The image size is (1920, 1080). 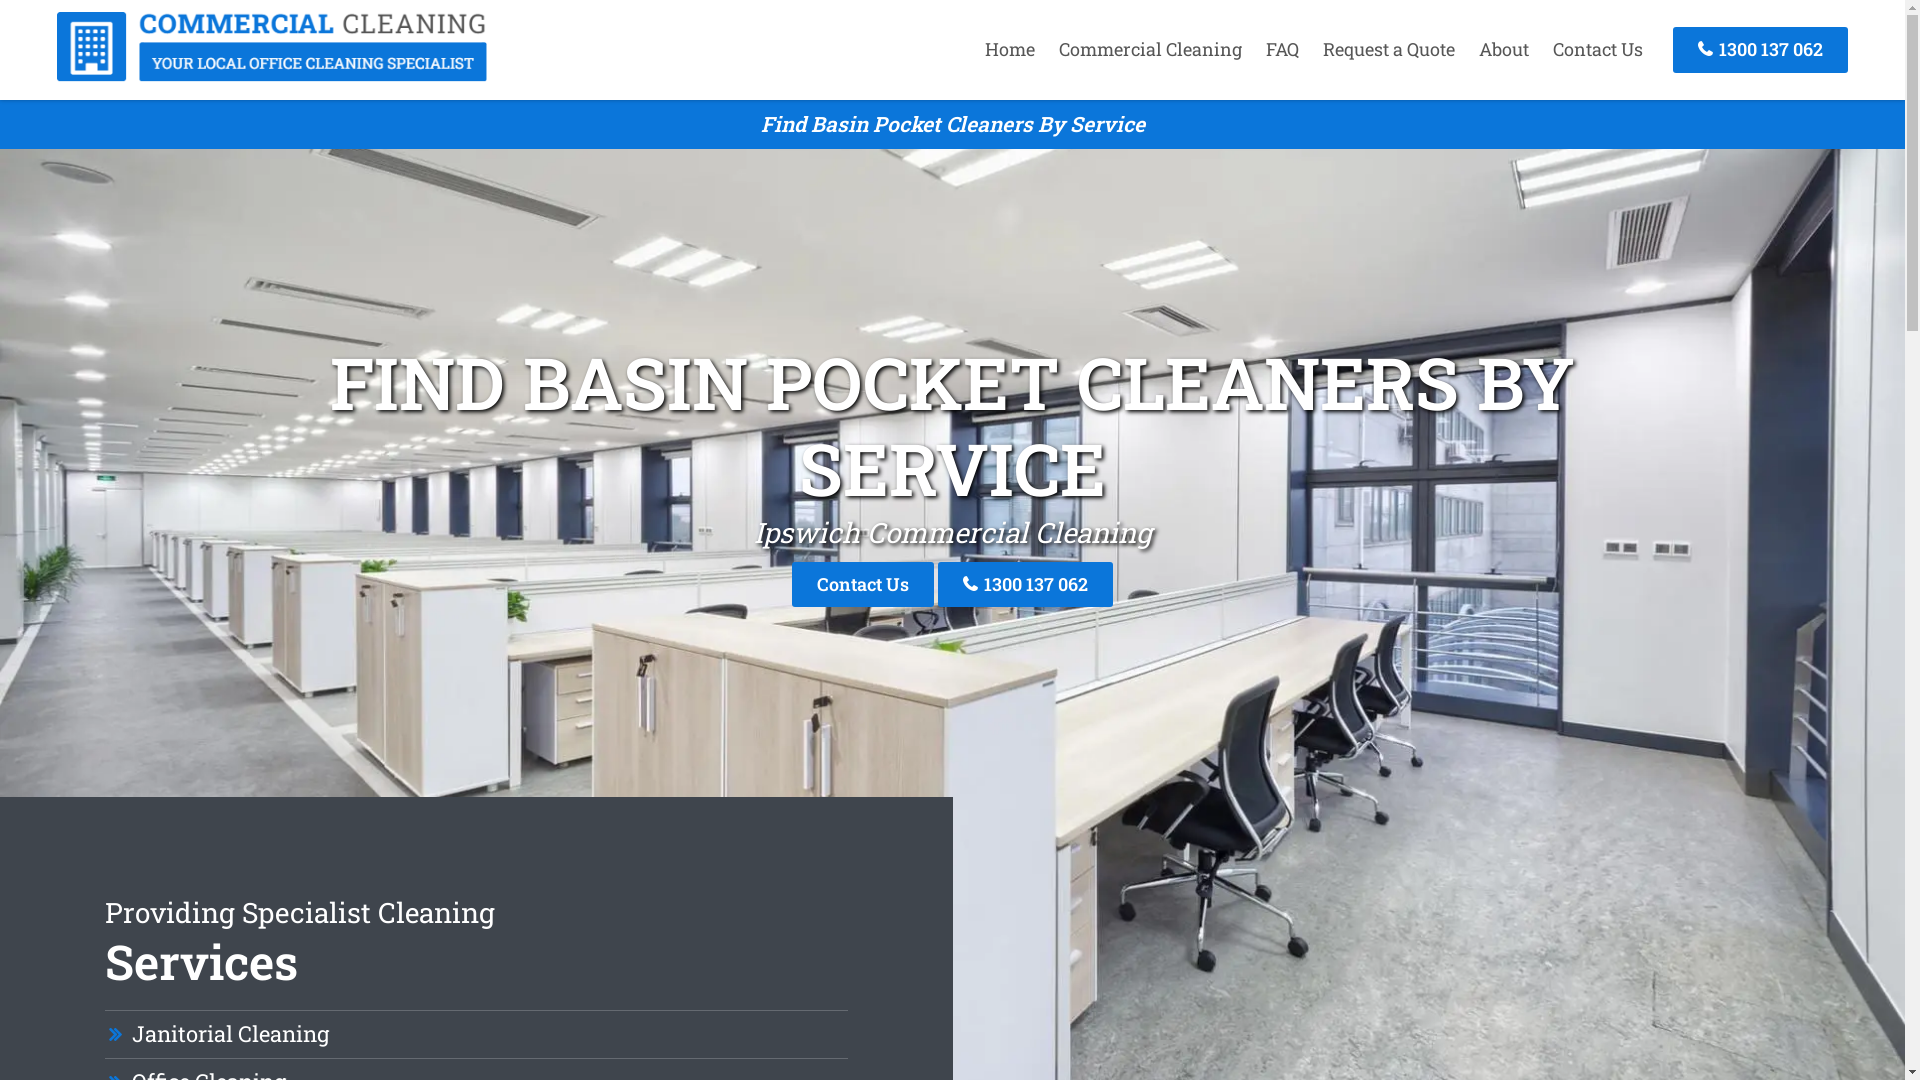 What do you see at coordinates (230, 1034) in the screenshot?
I see `Janitorial Cleaning` at bounding box center [230, 1034].